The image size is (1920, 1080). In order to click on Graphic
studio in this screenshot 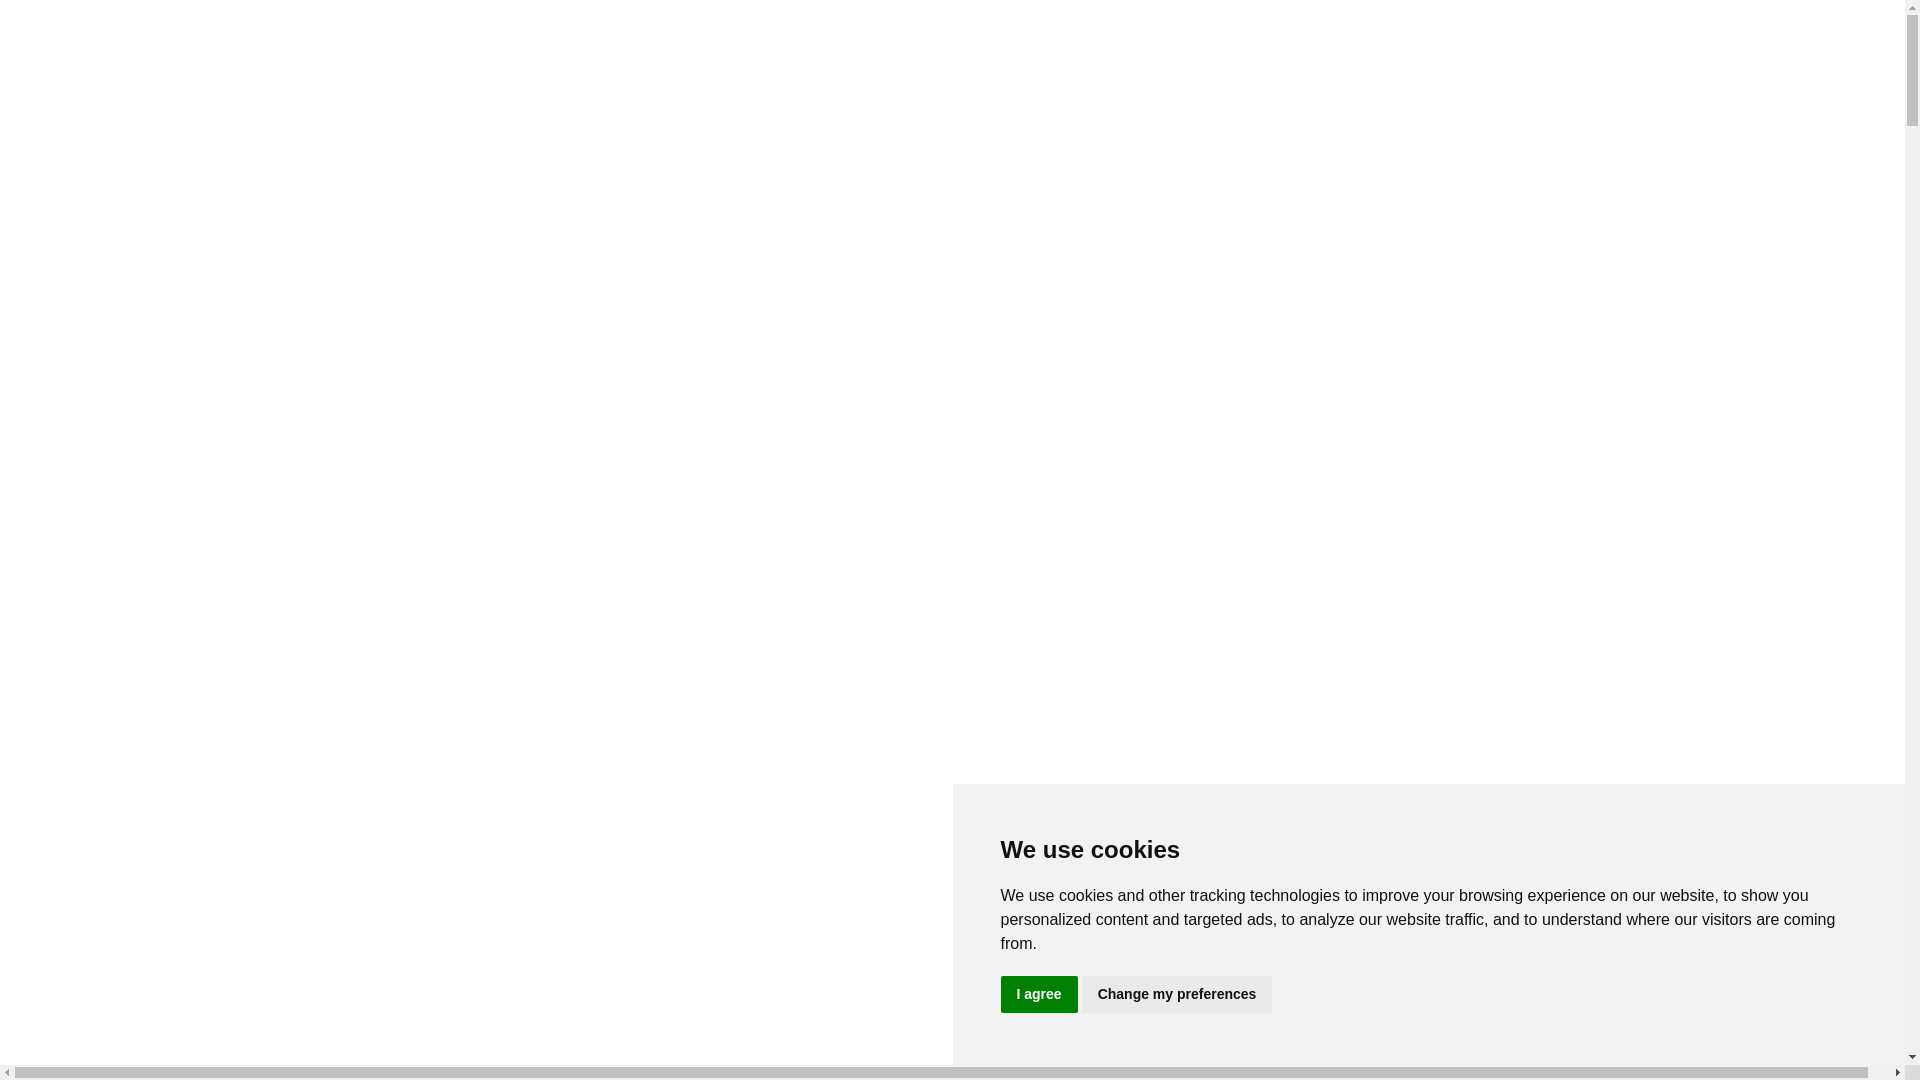, I will do `click(124, 70)`.